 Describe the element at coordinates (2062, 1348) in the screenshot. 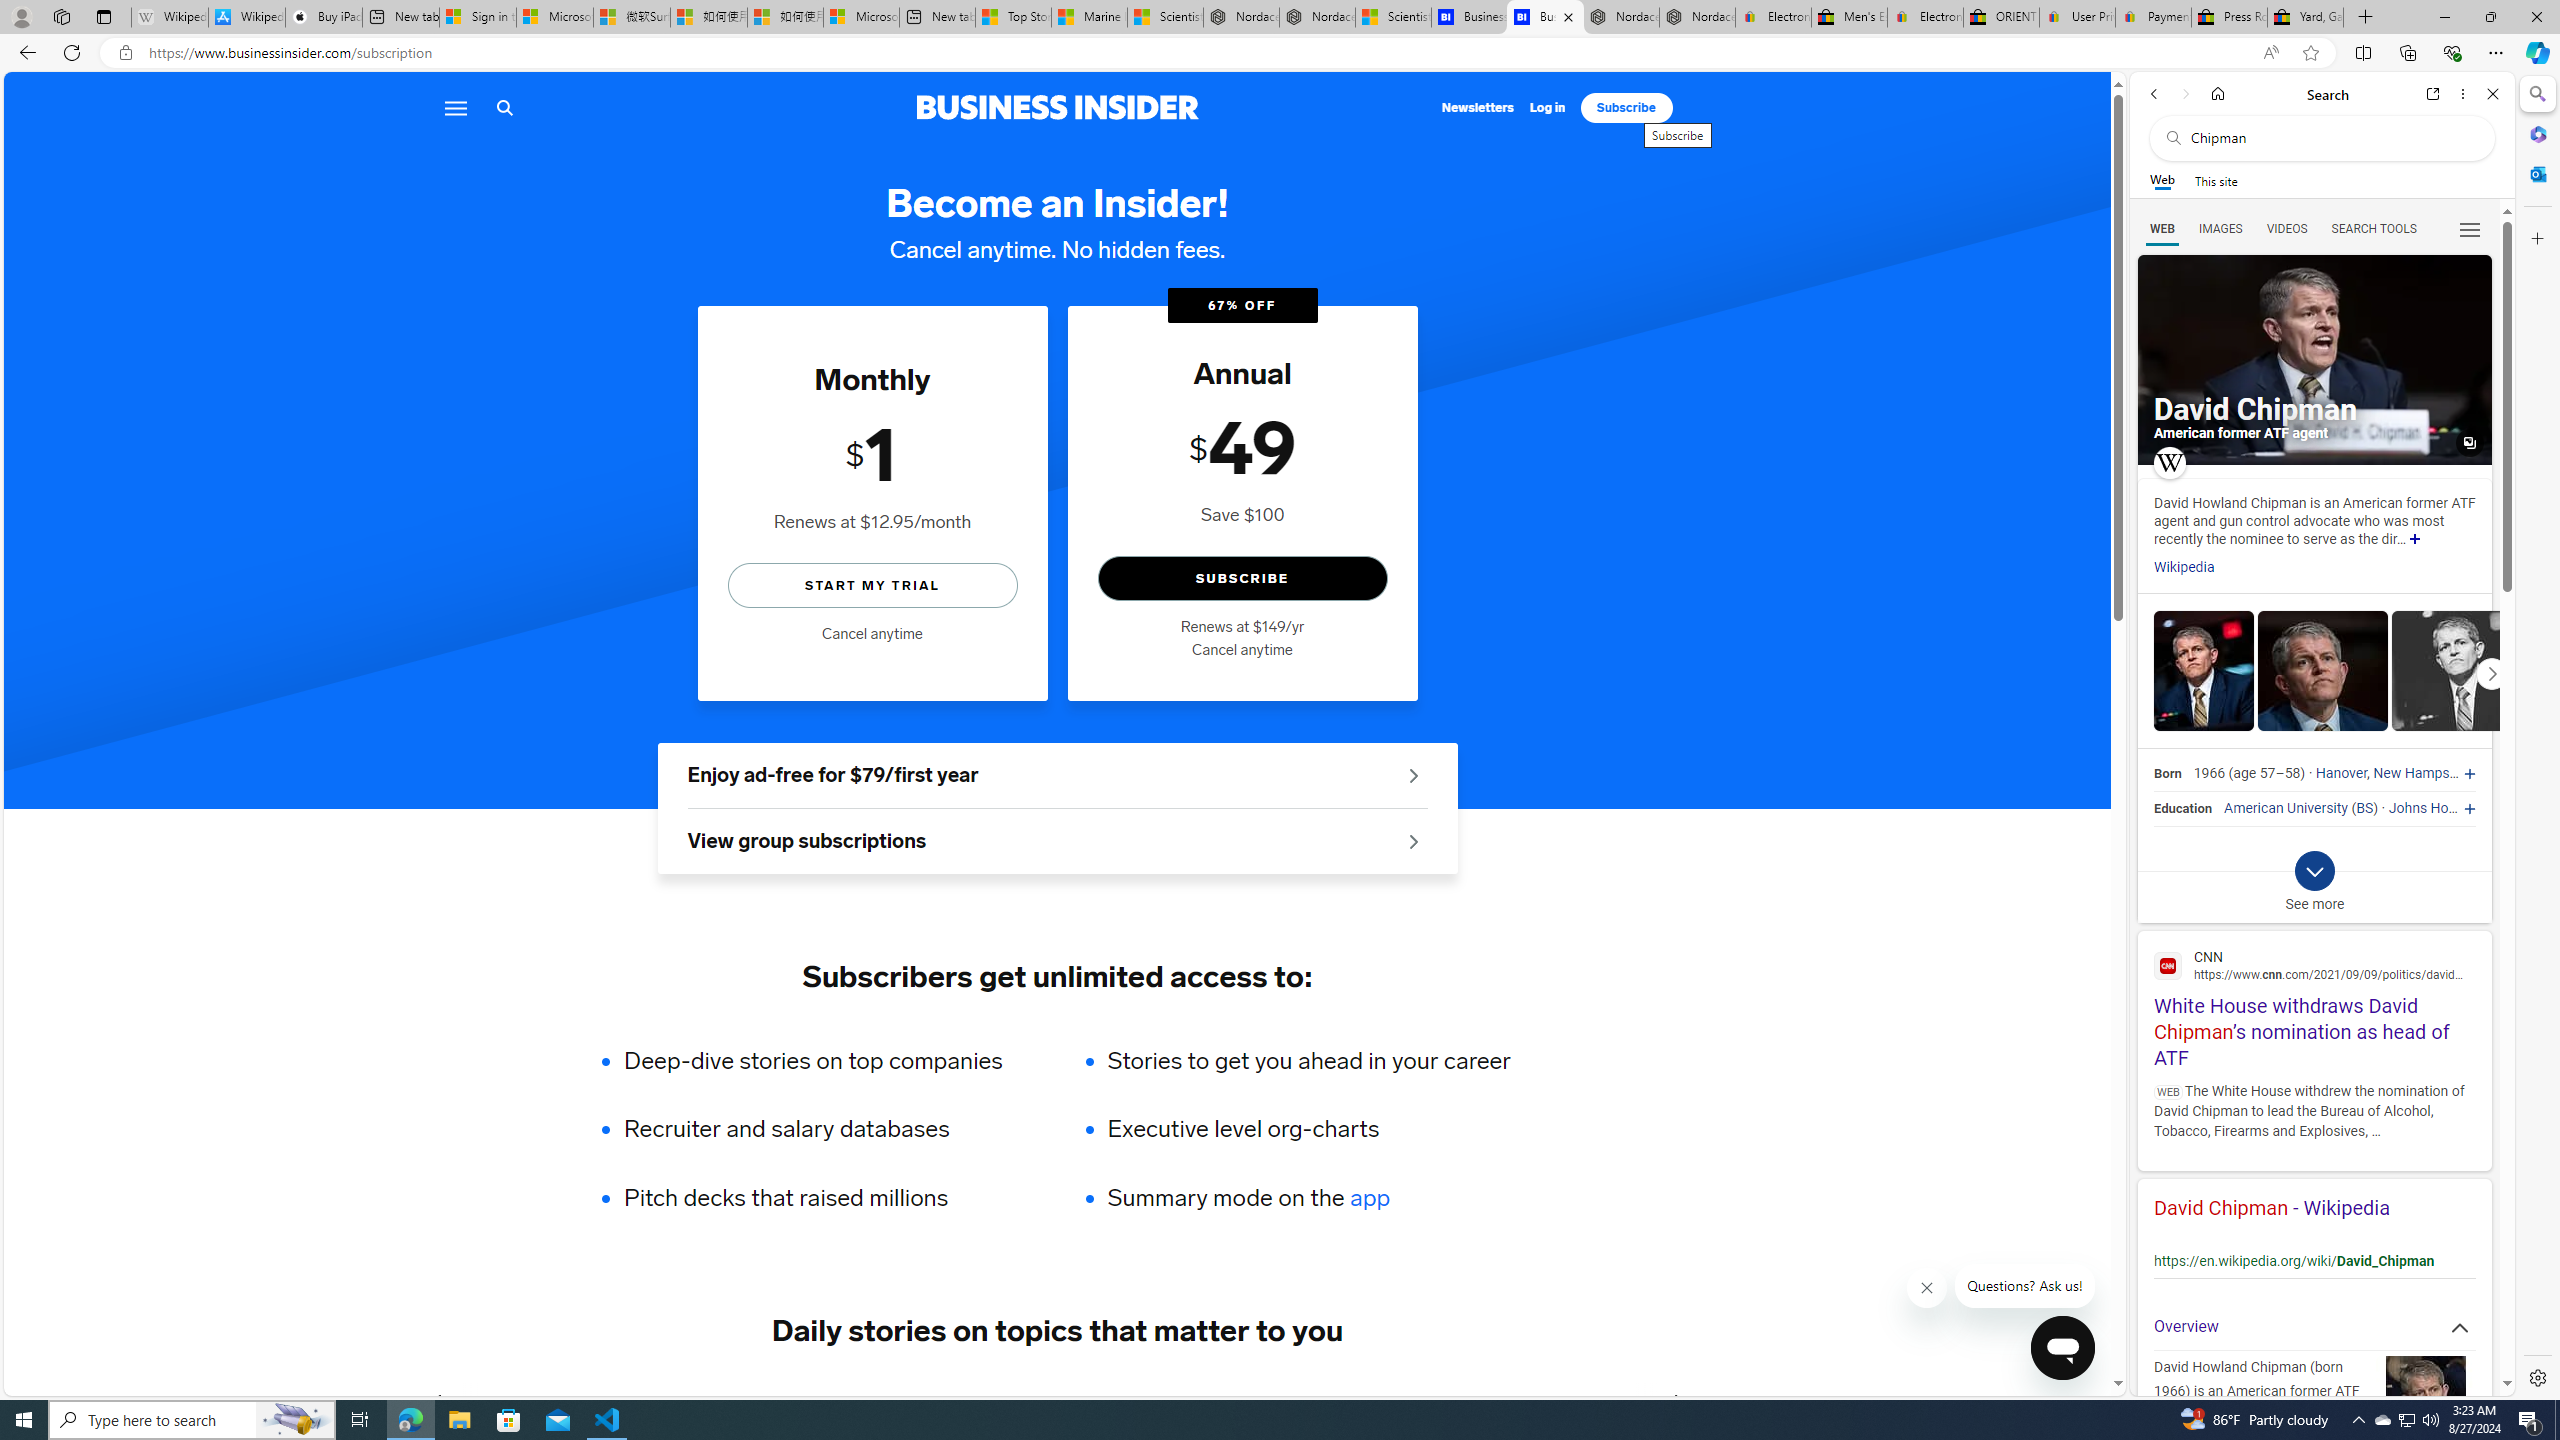

I see `Open messaging window` at that location.